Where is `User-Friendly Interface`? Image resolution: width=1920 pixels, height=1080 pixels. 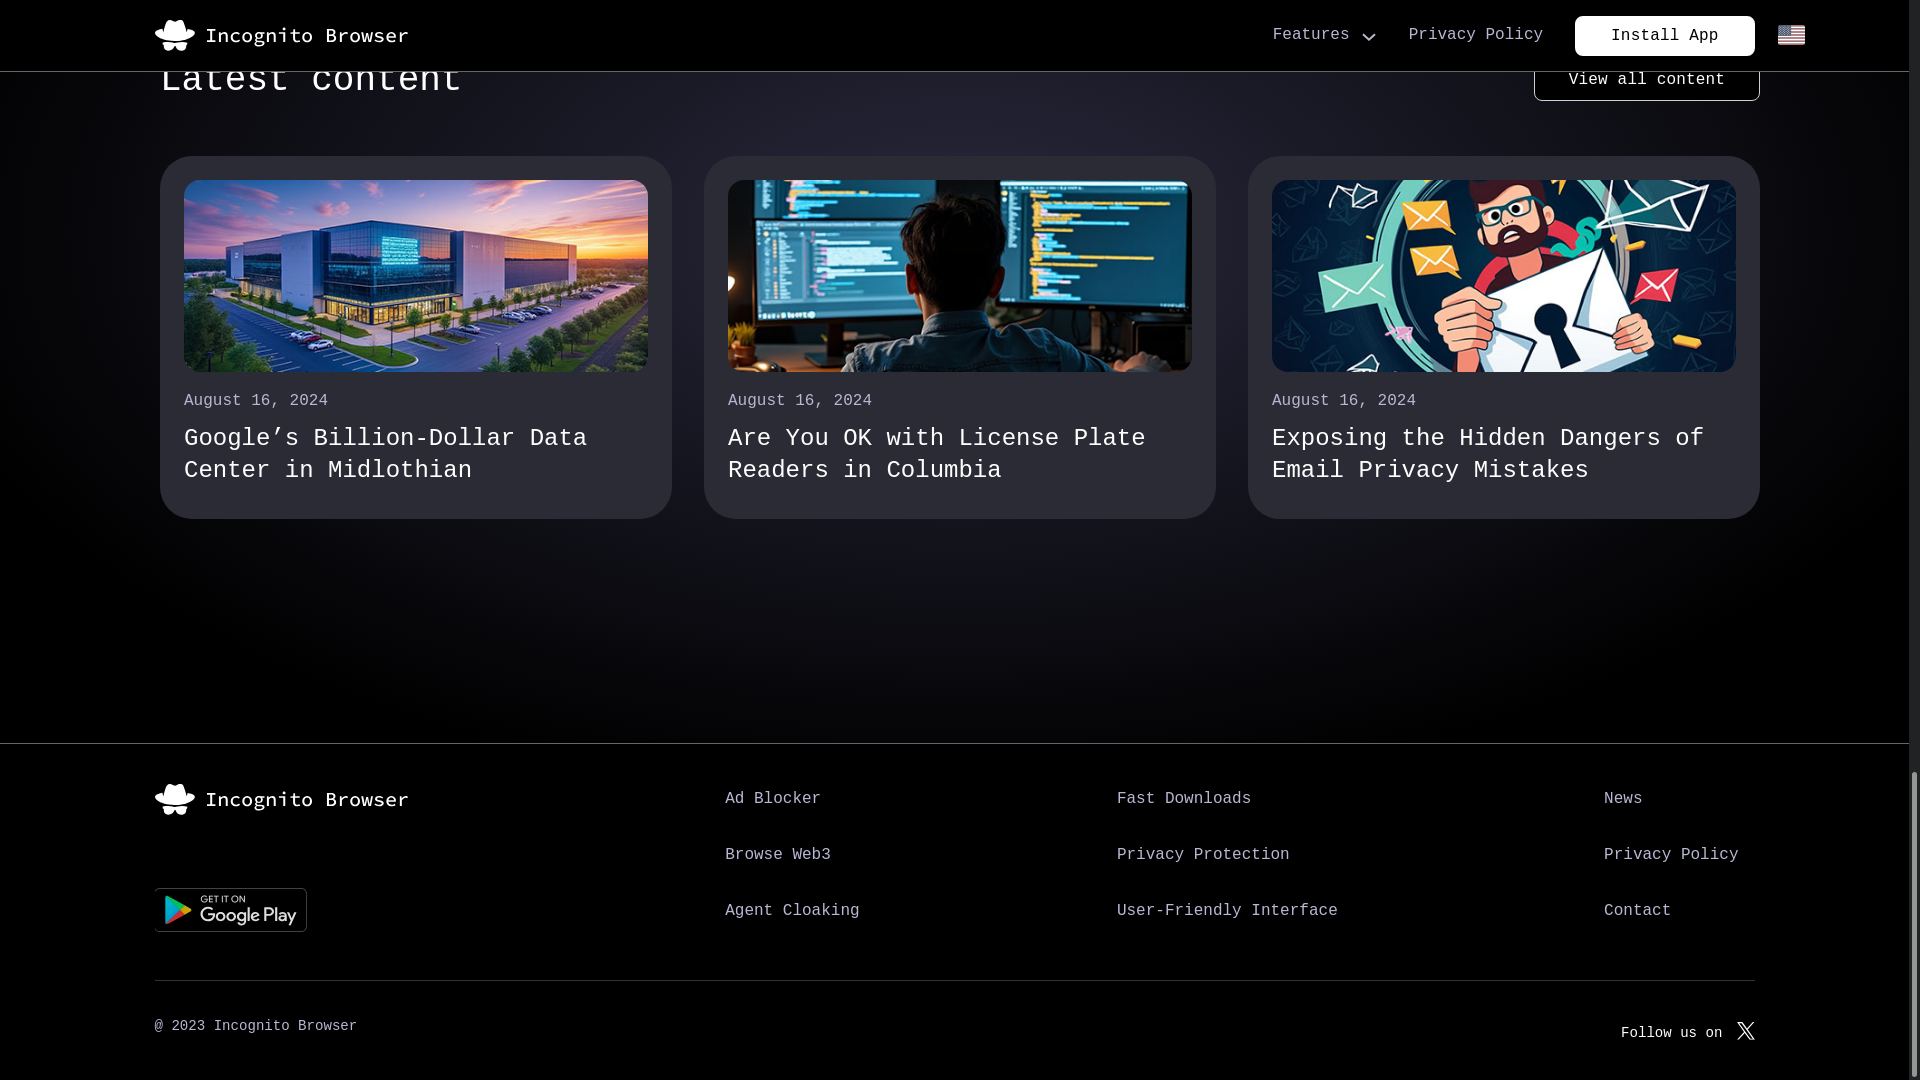
User-Friendly Interface is located at coordinates (1226, 912).